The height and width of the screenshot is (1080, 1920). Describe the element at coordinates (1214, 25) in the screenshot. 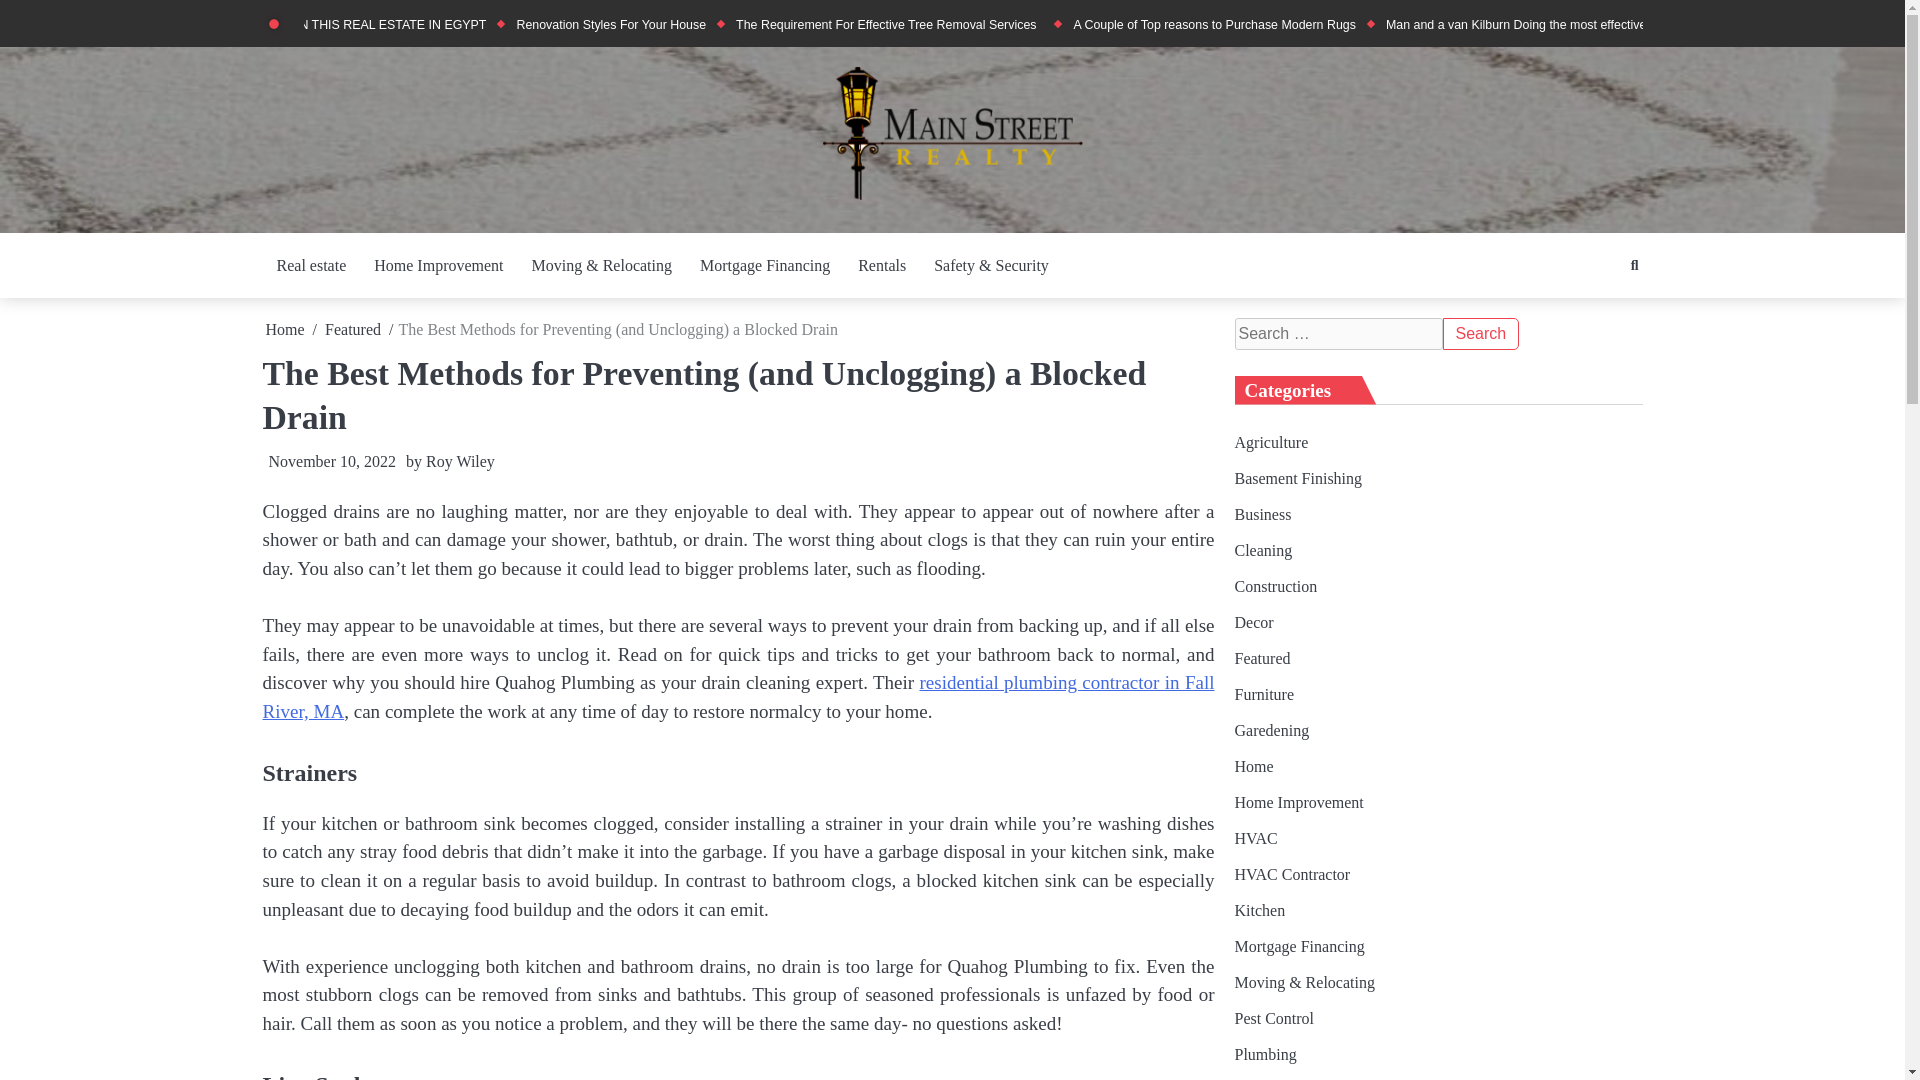

I see `A Couple of Top reasons to Purchase Modern Rugs` at that location.